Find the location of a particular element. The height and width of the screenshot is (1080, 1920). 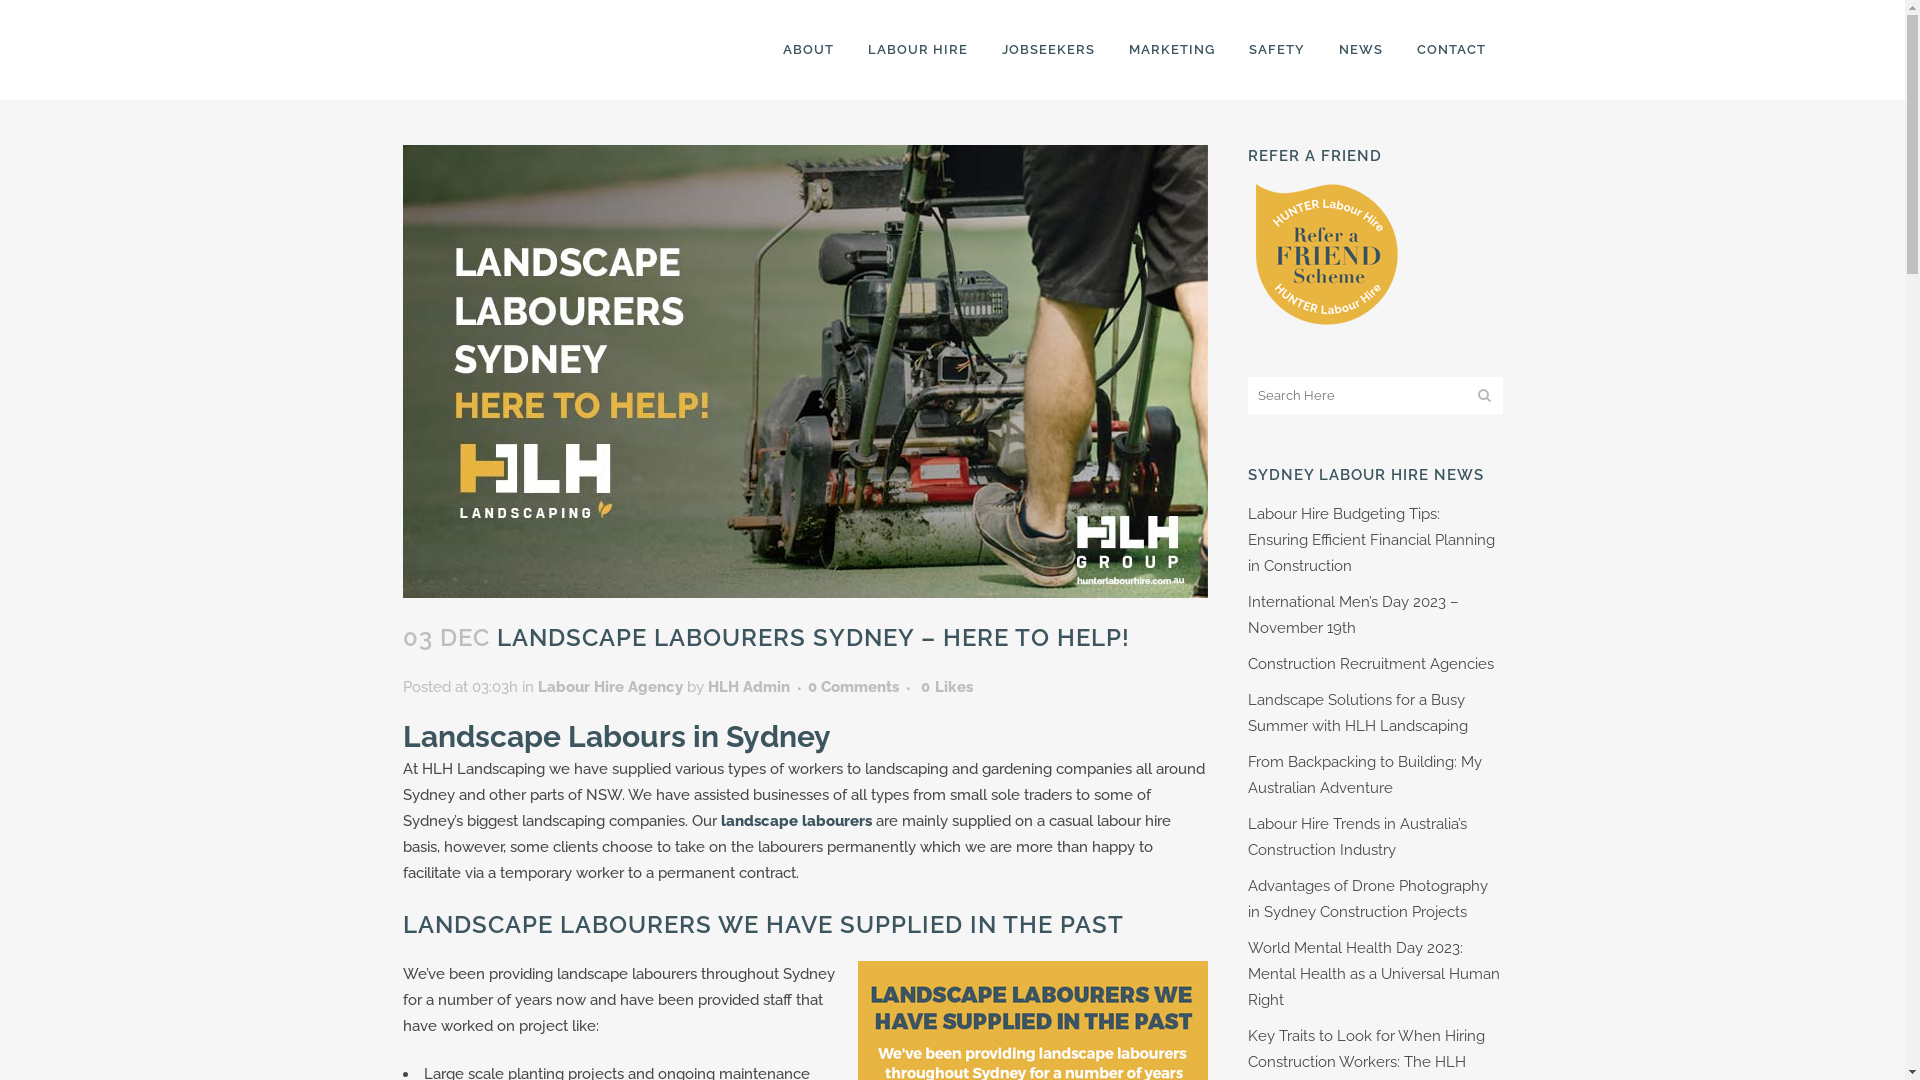

From Backpacking to Building: My Australian Adventure is located at coordinates (1365, 775).